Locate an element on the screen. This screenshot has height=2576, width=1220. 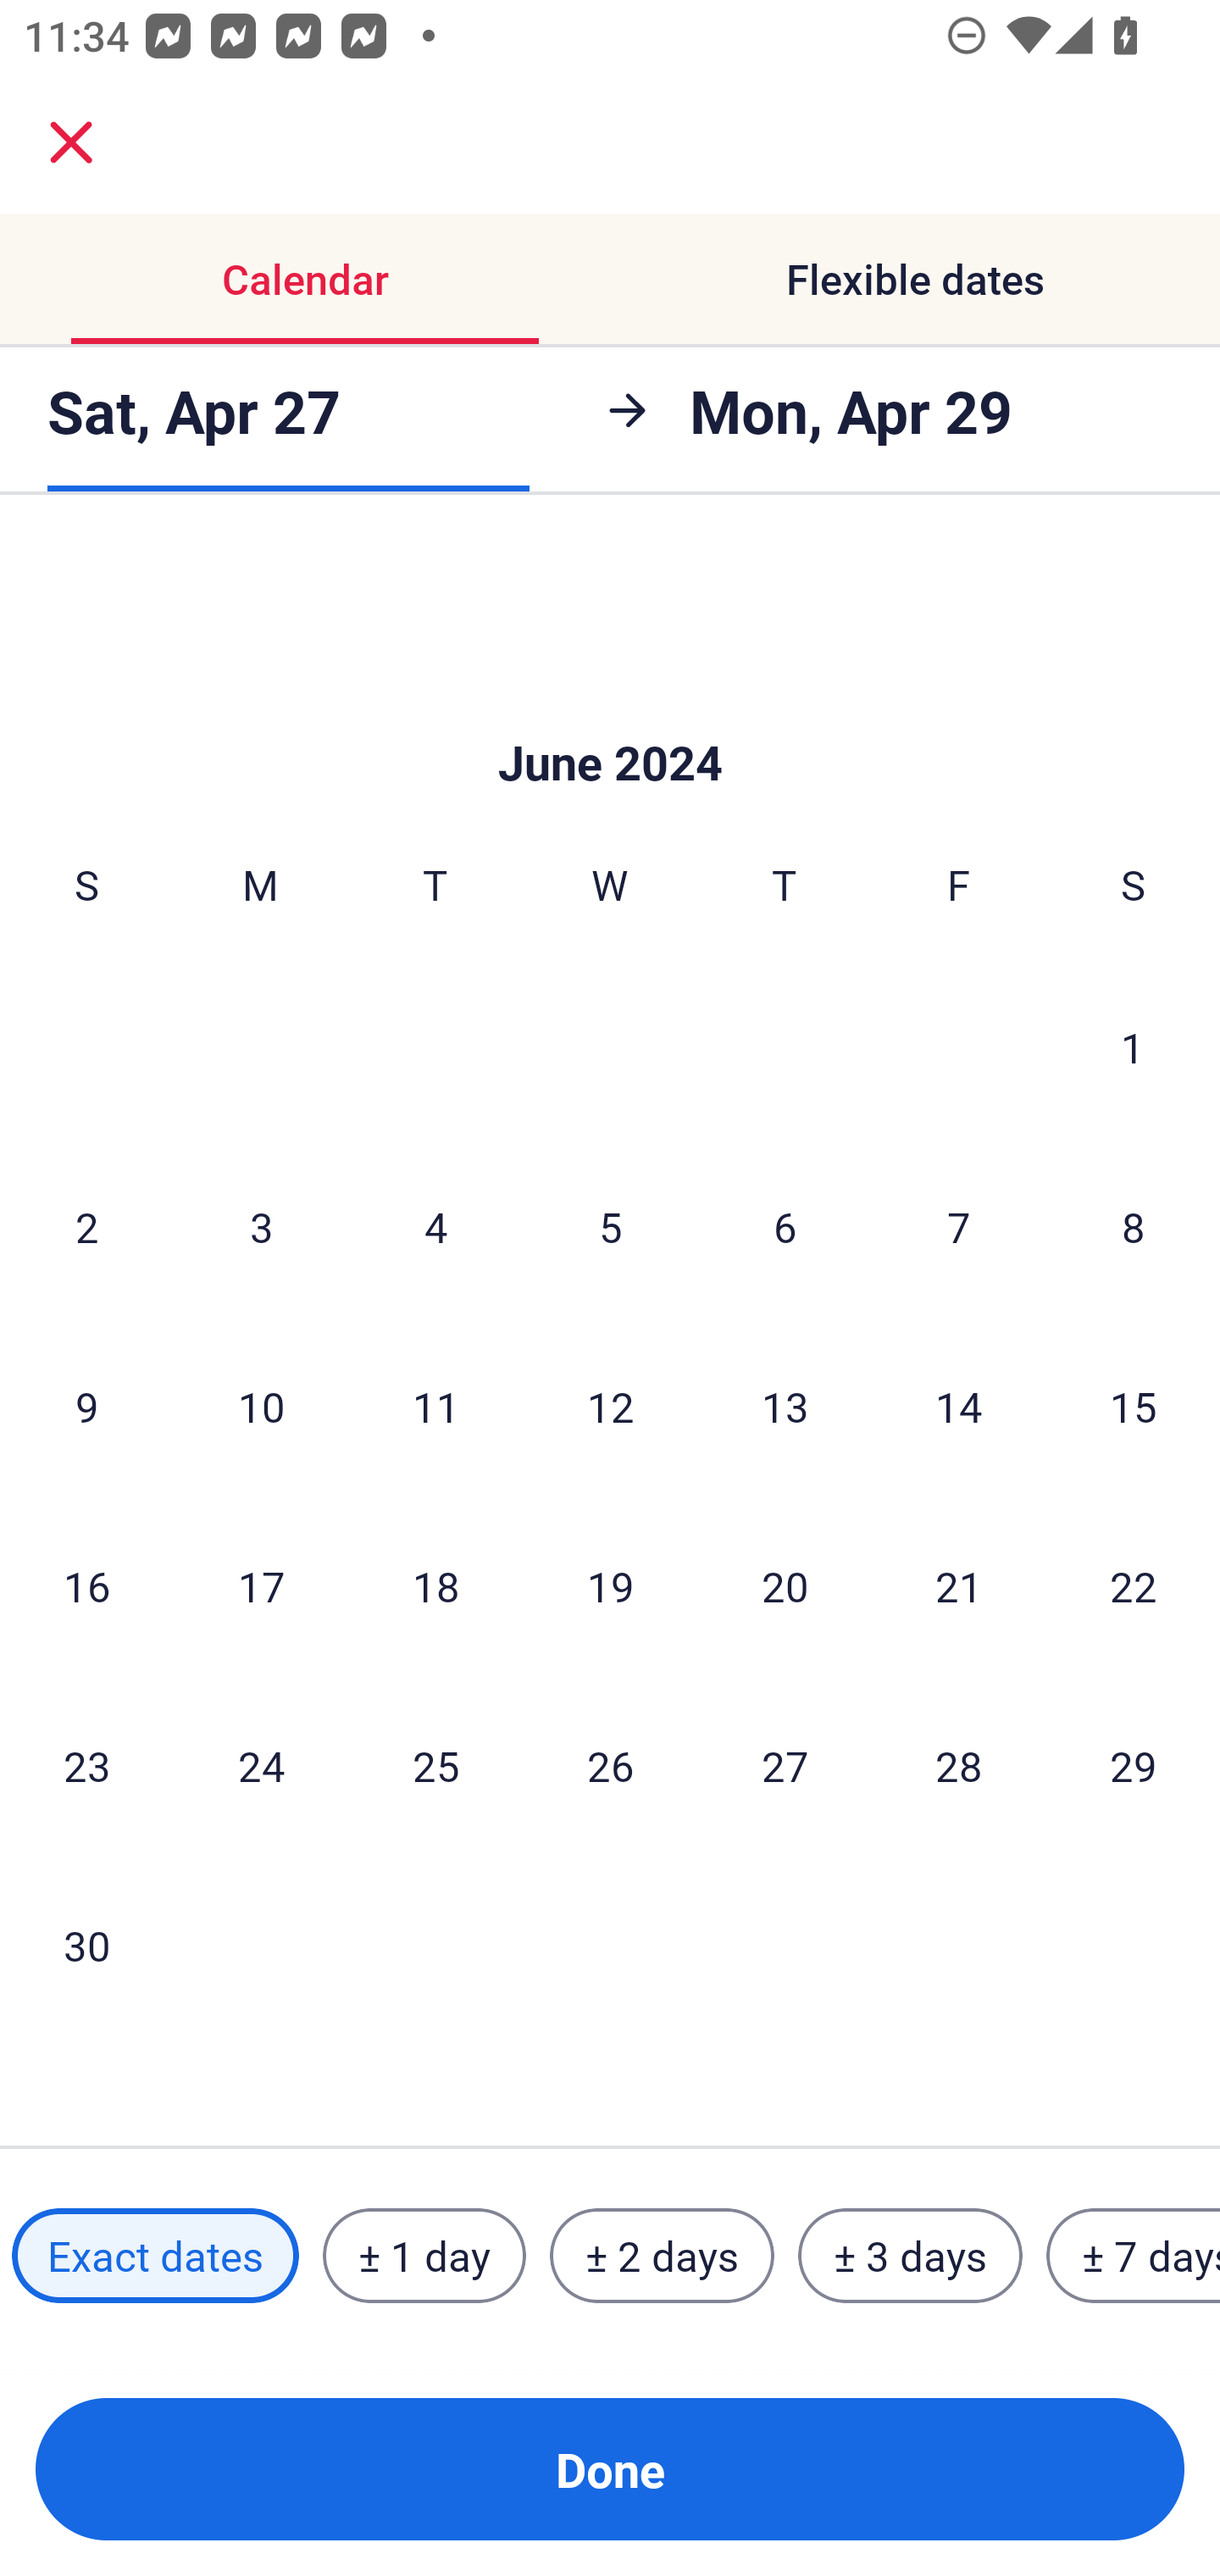
26 Wednesday, June 26, 2024 is located at coordinates (610, 1766).